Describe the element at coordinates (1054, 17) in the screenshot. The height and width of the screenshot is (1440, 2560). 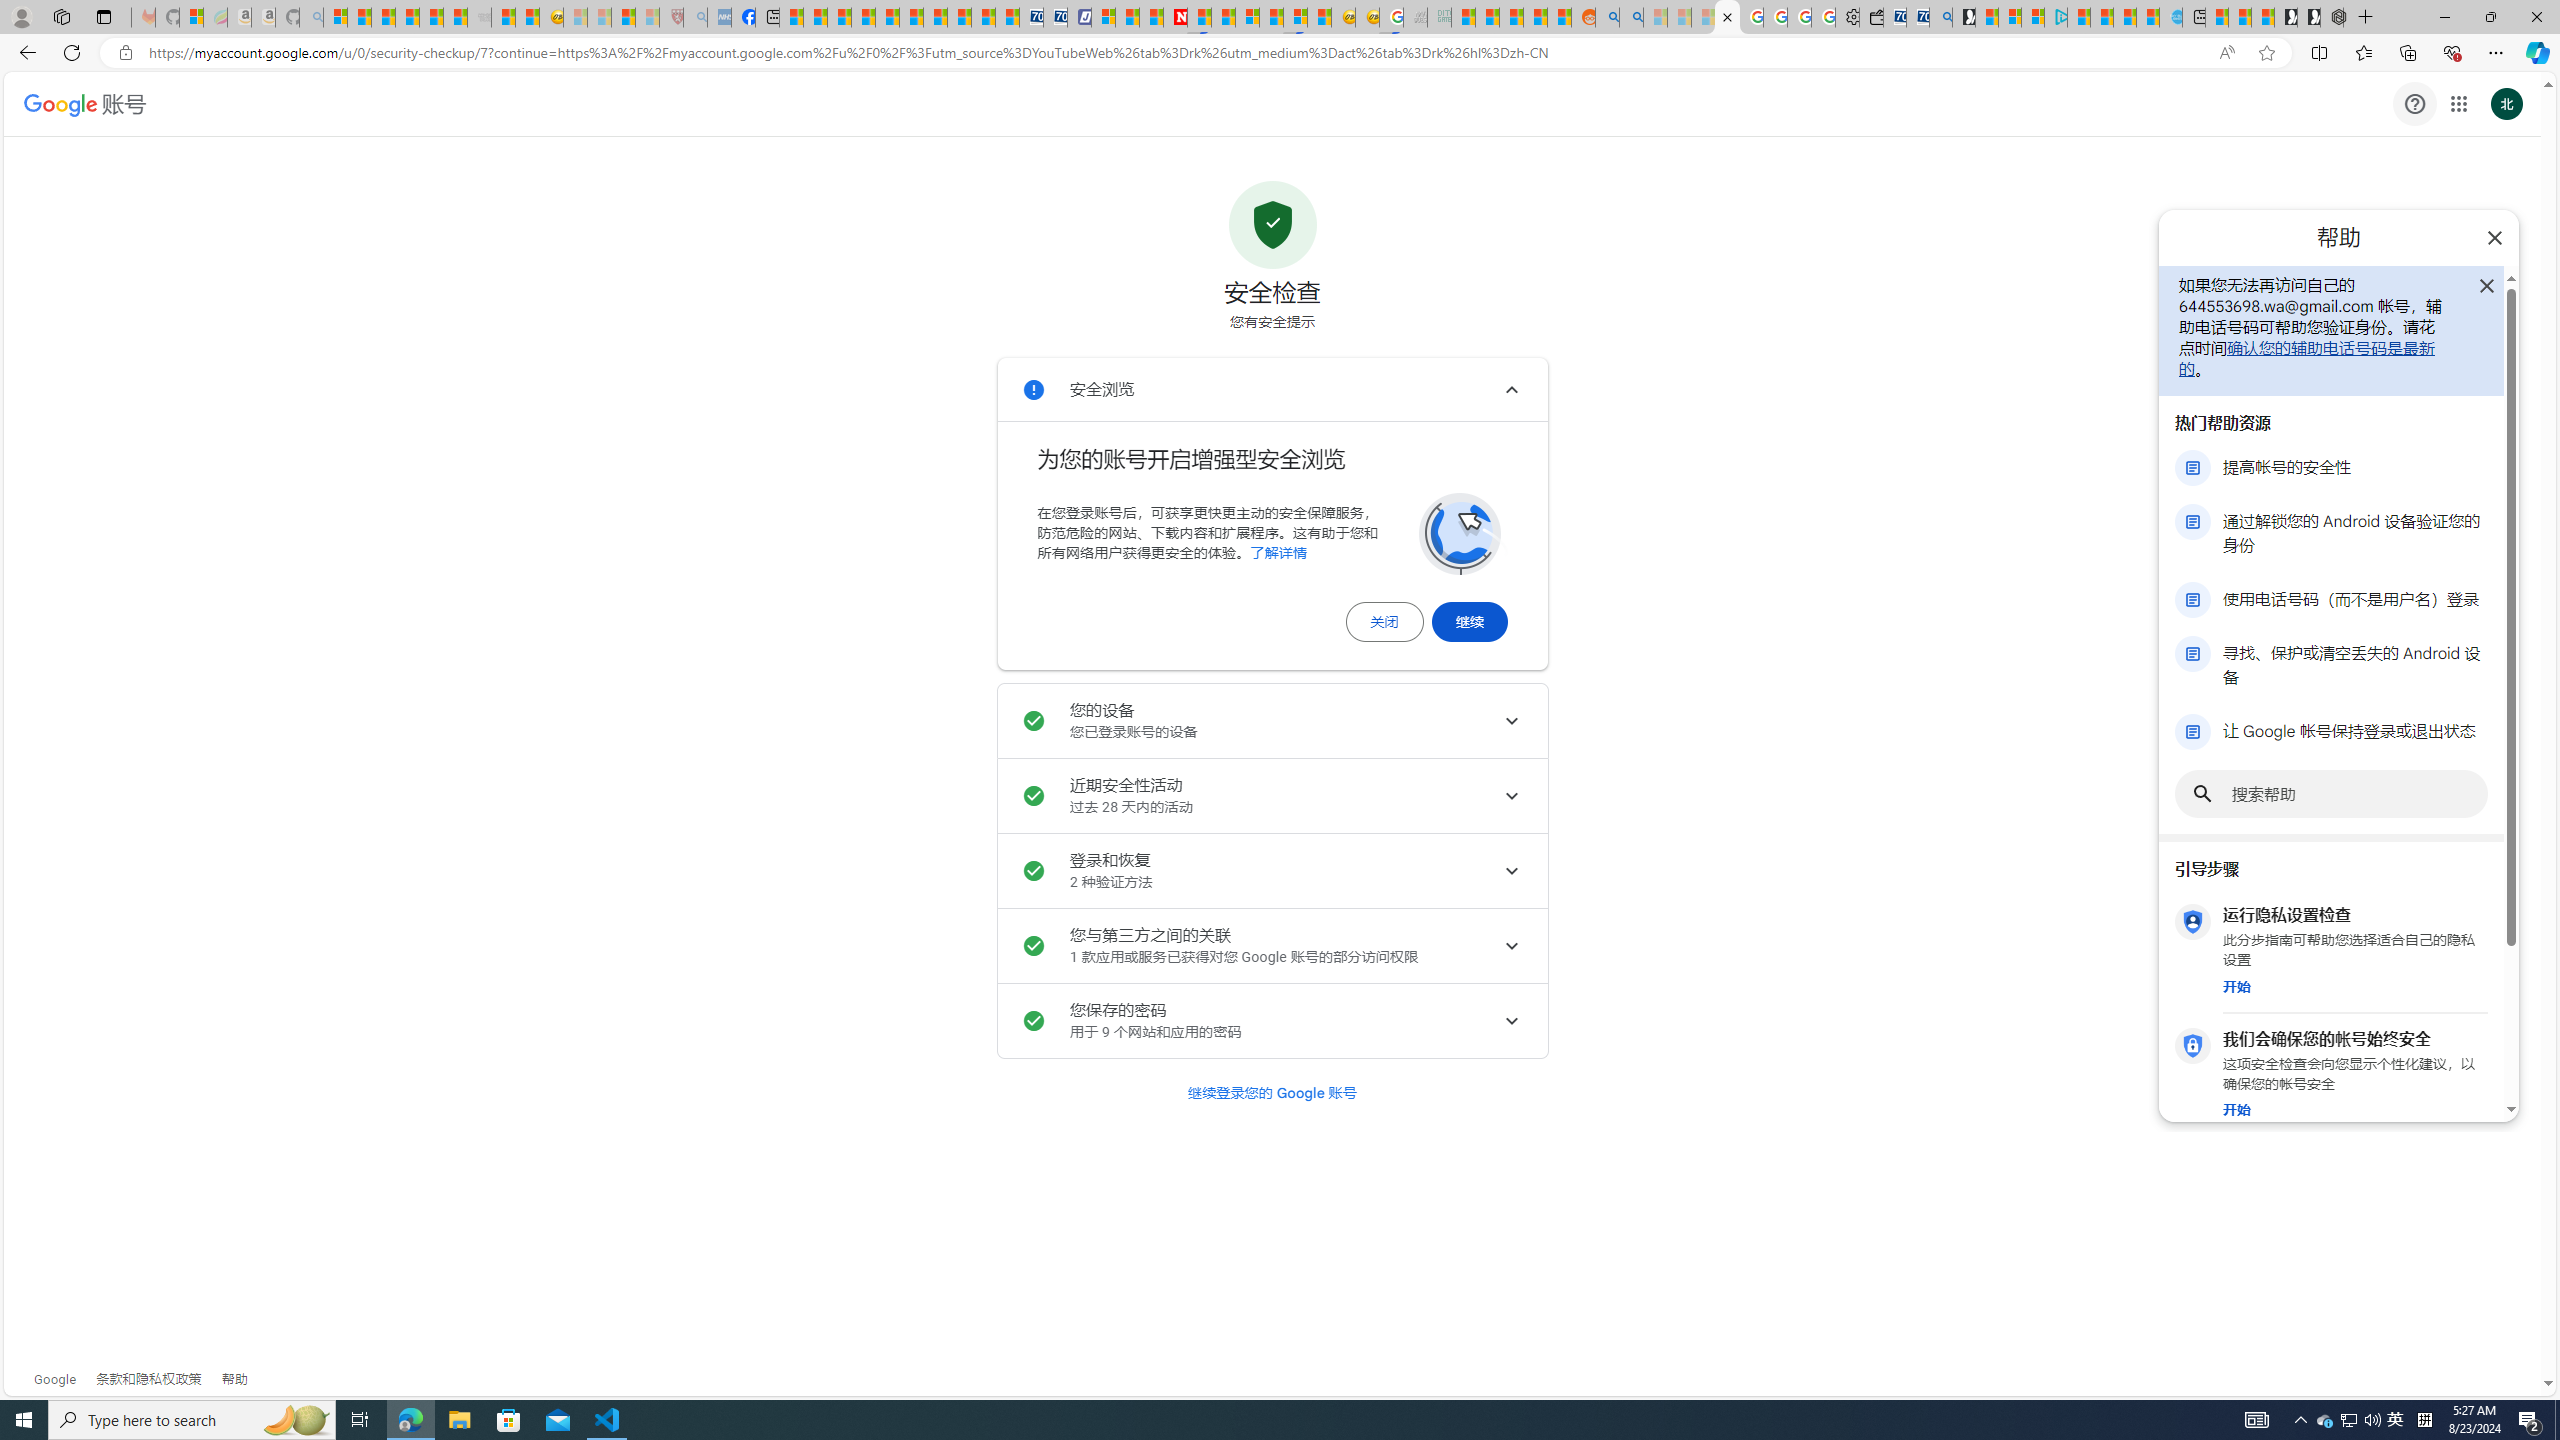
I see `Cheap Hotels - Save70.com` at that location.